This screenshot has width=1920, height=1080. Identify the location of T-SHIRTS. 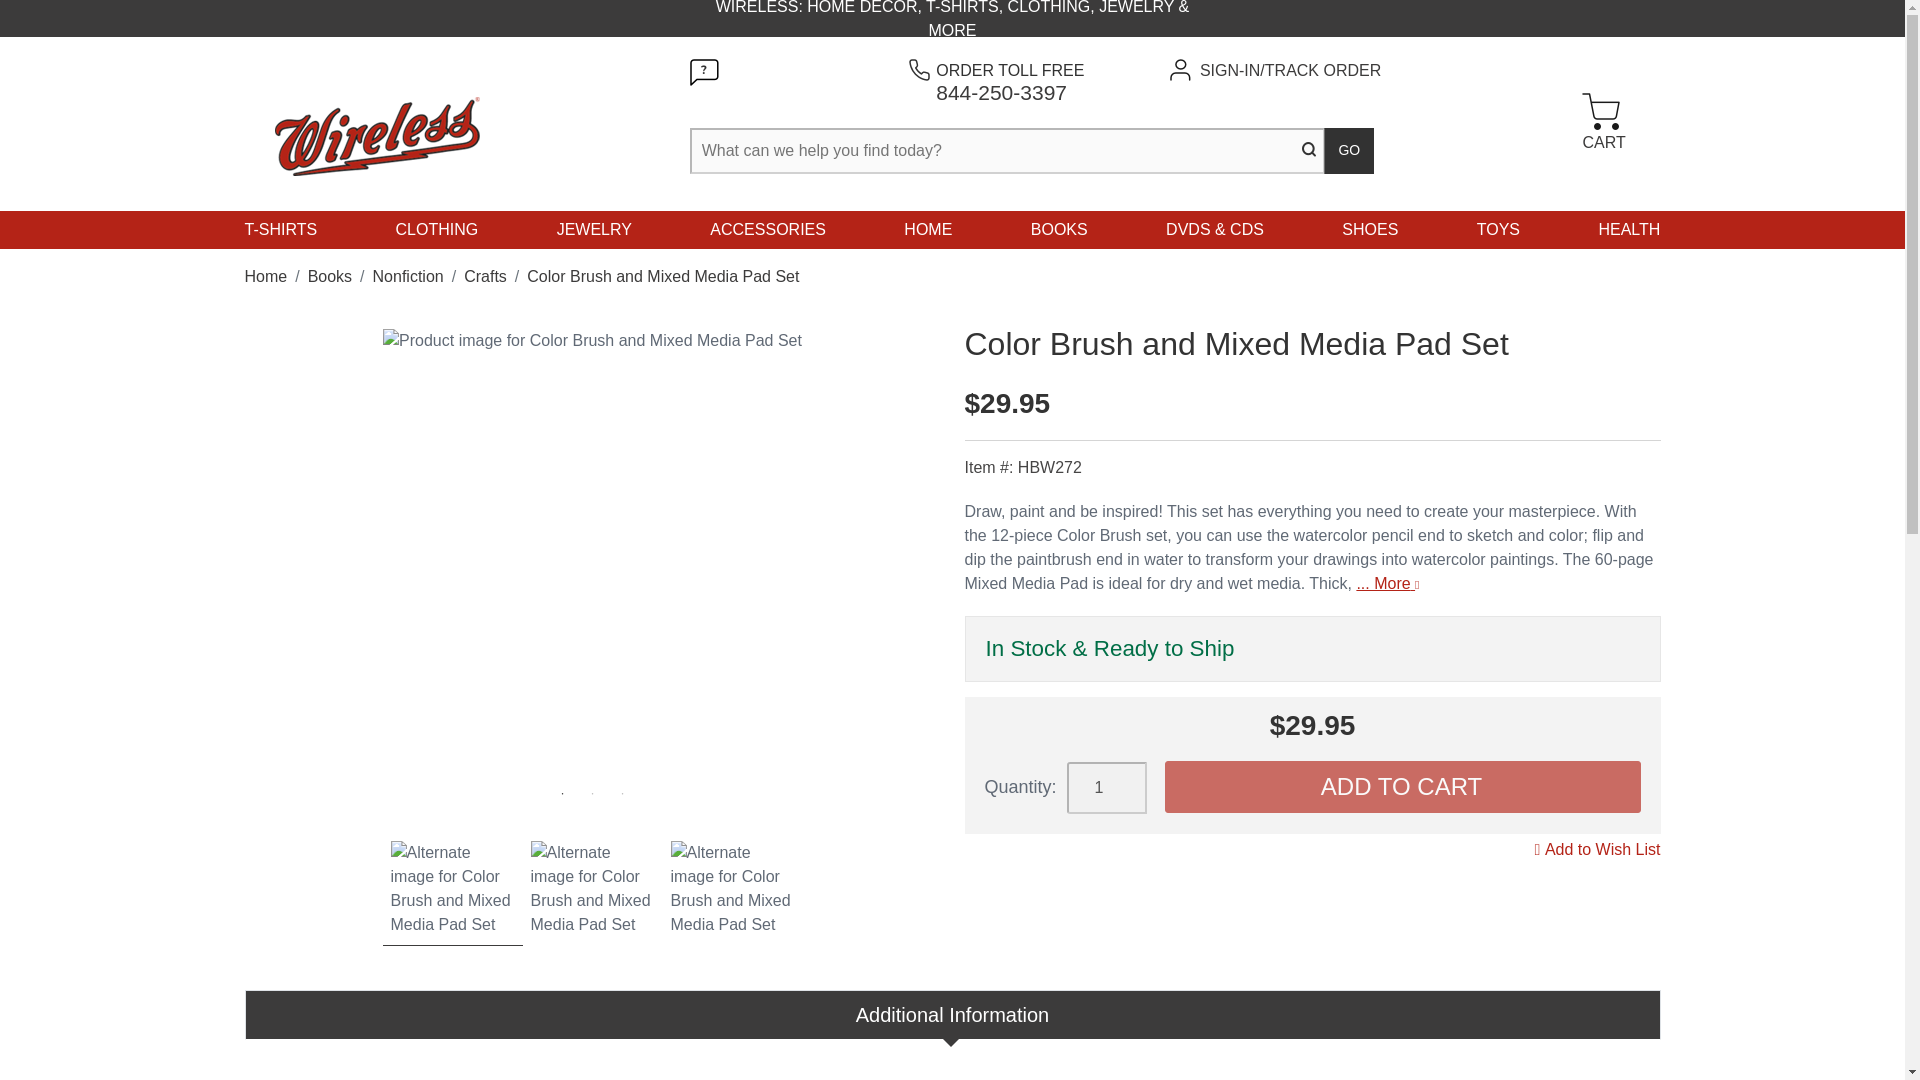
(280, 230).